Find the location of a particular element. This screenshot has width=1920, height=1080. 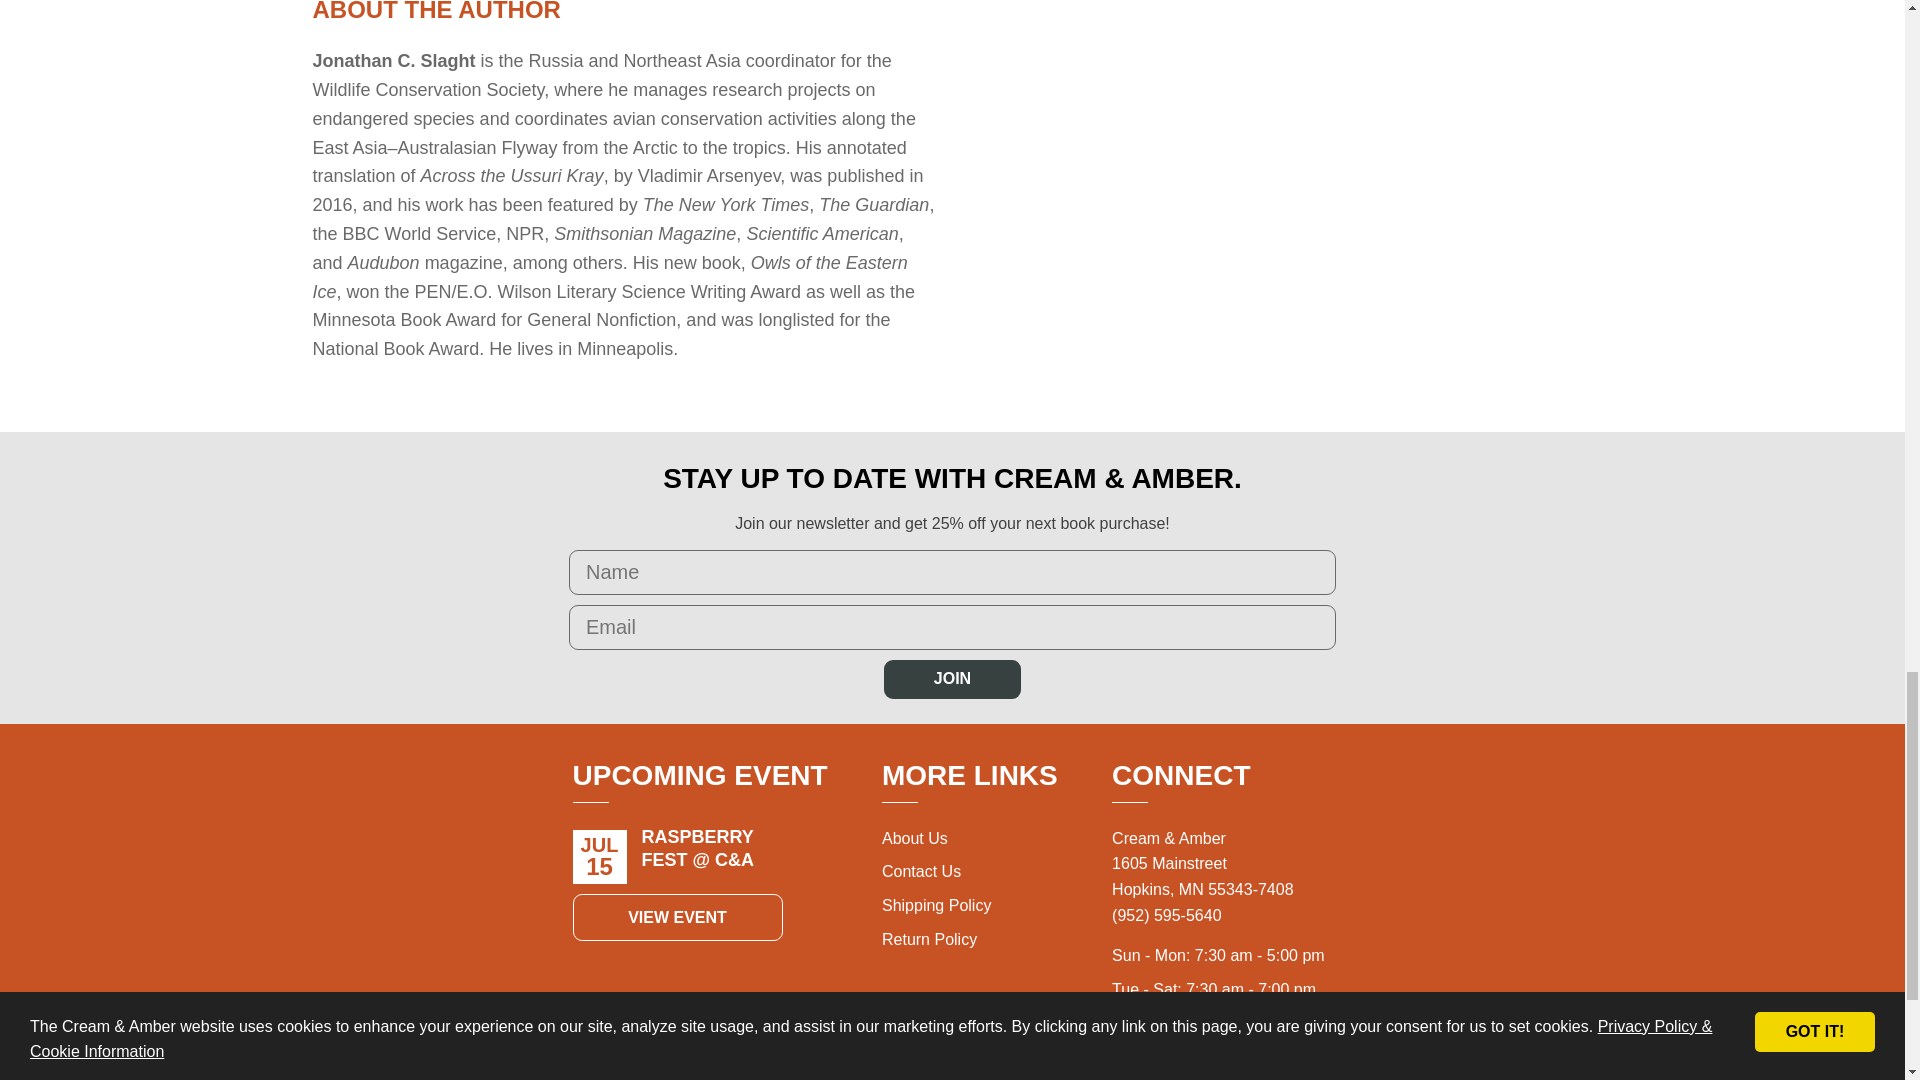

Return Policy is located at coordinates (929, 939).